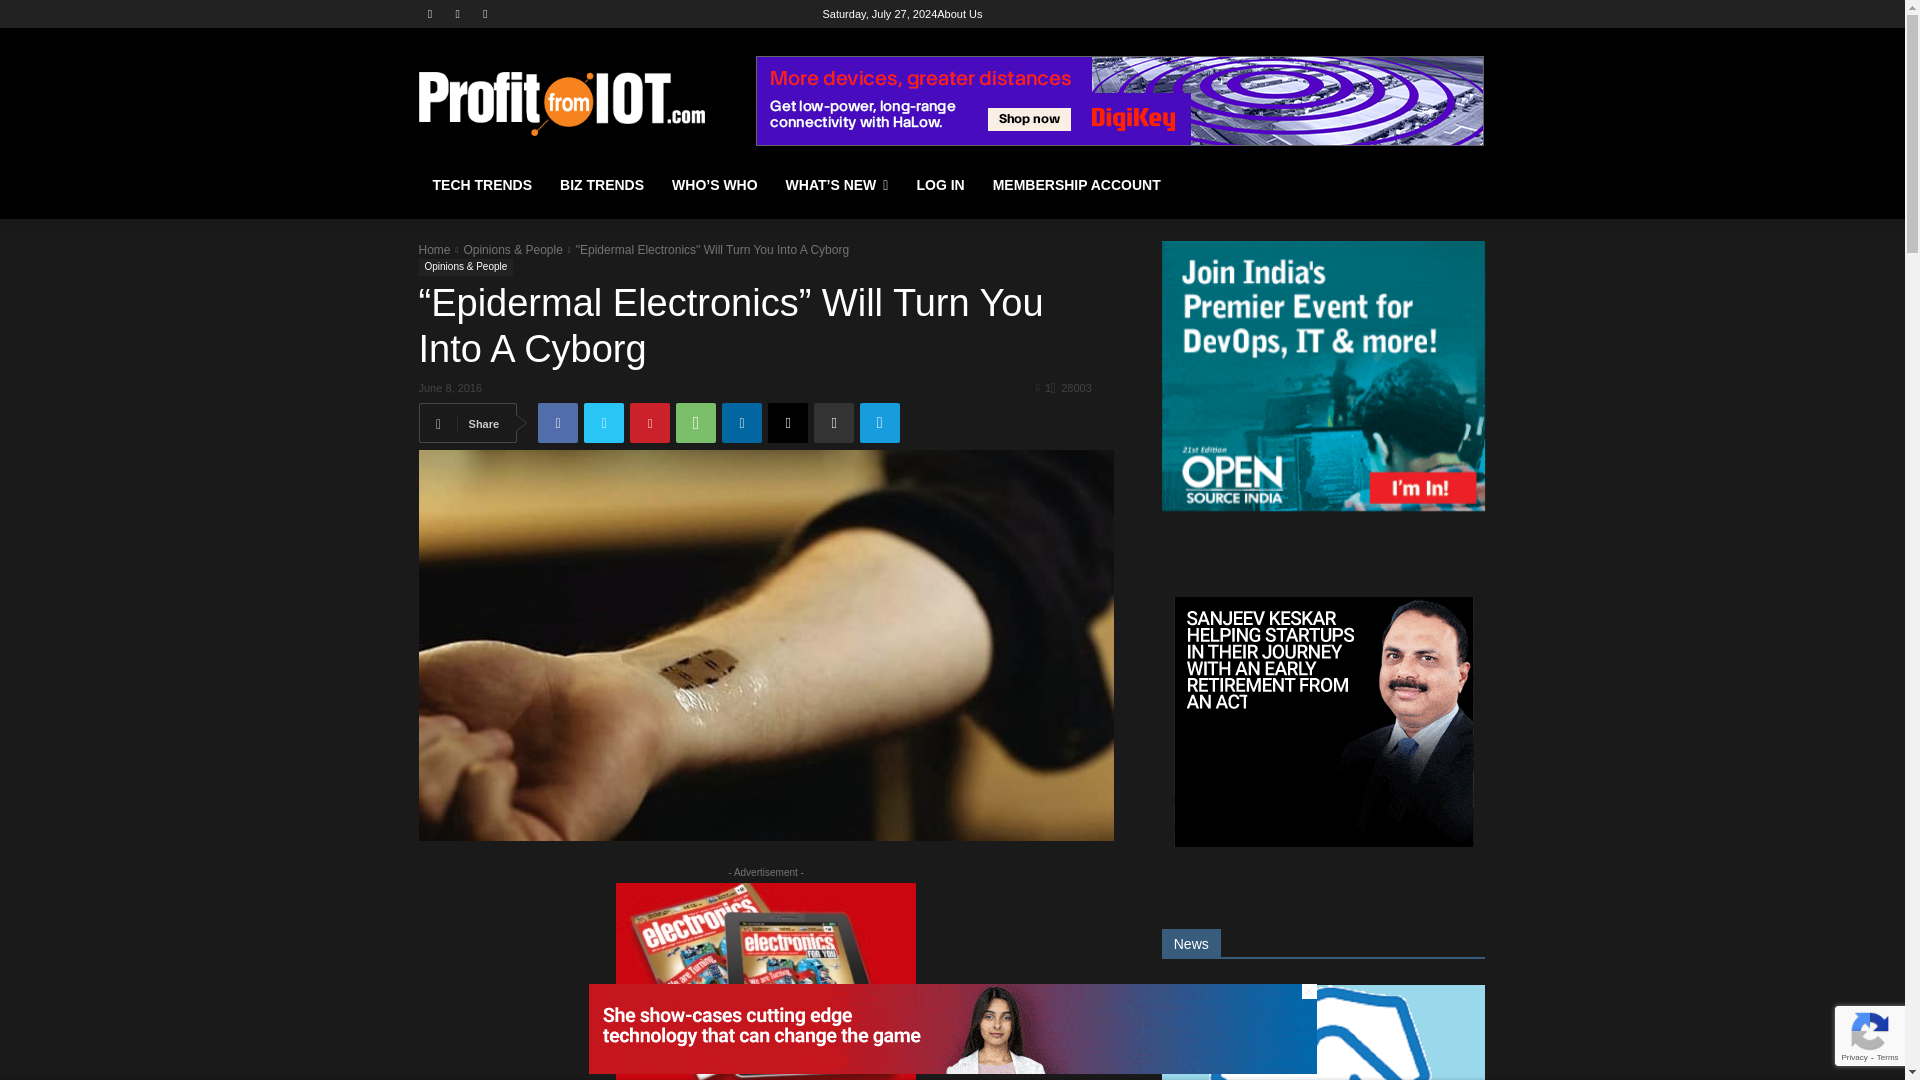  What do you see at coordinates (482, 184) in the screenshot?
I see `TECH TRENDS` at bounding box center [482, 184].